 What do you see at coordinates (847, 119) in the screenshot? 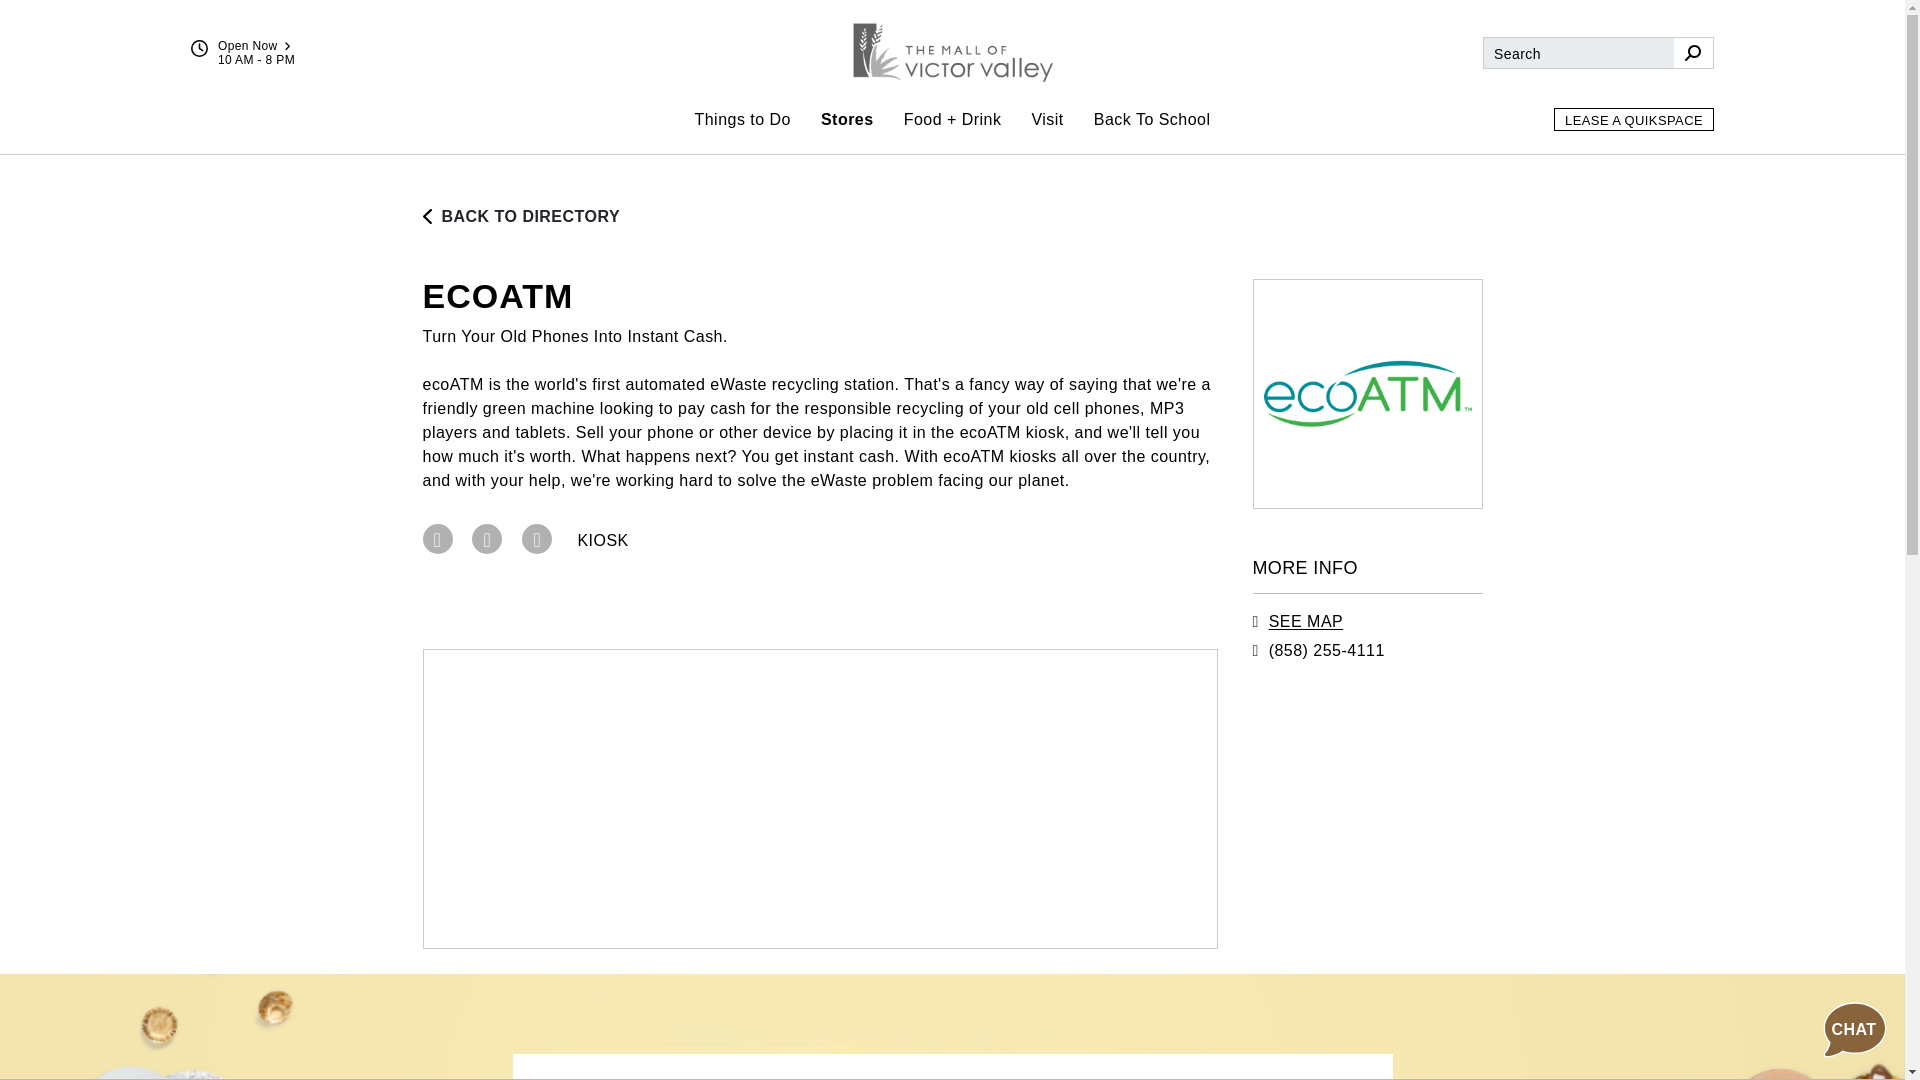
I see `Stores` at bounding box center [847, 119].